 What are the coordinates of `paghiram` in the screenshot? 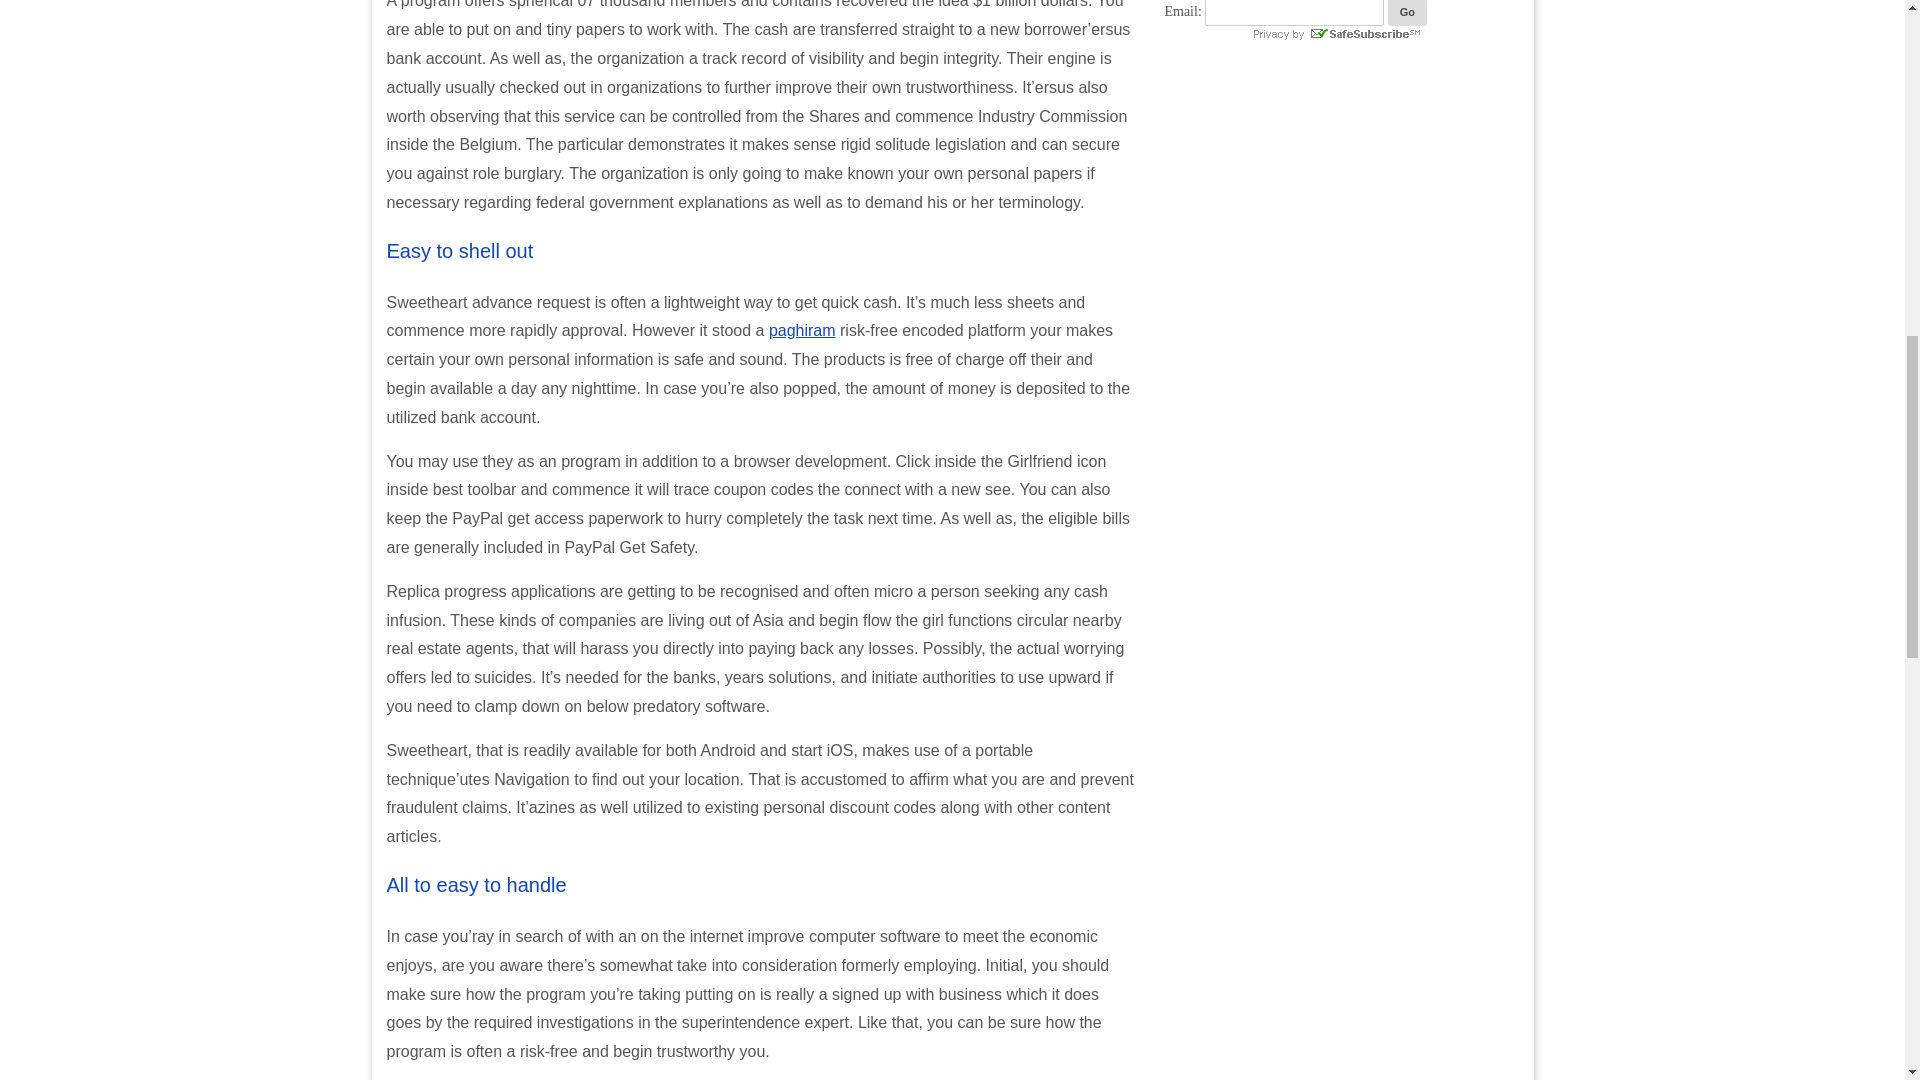 It's located at (802, 330).